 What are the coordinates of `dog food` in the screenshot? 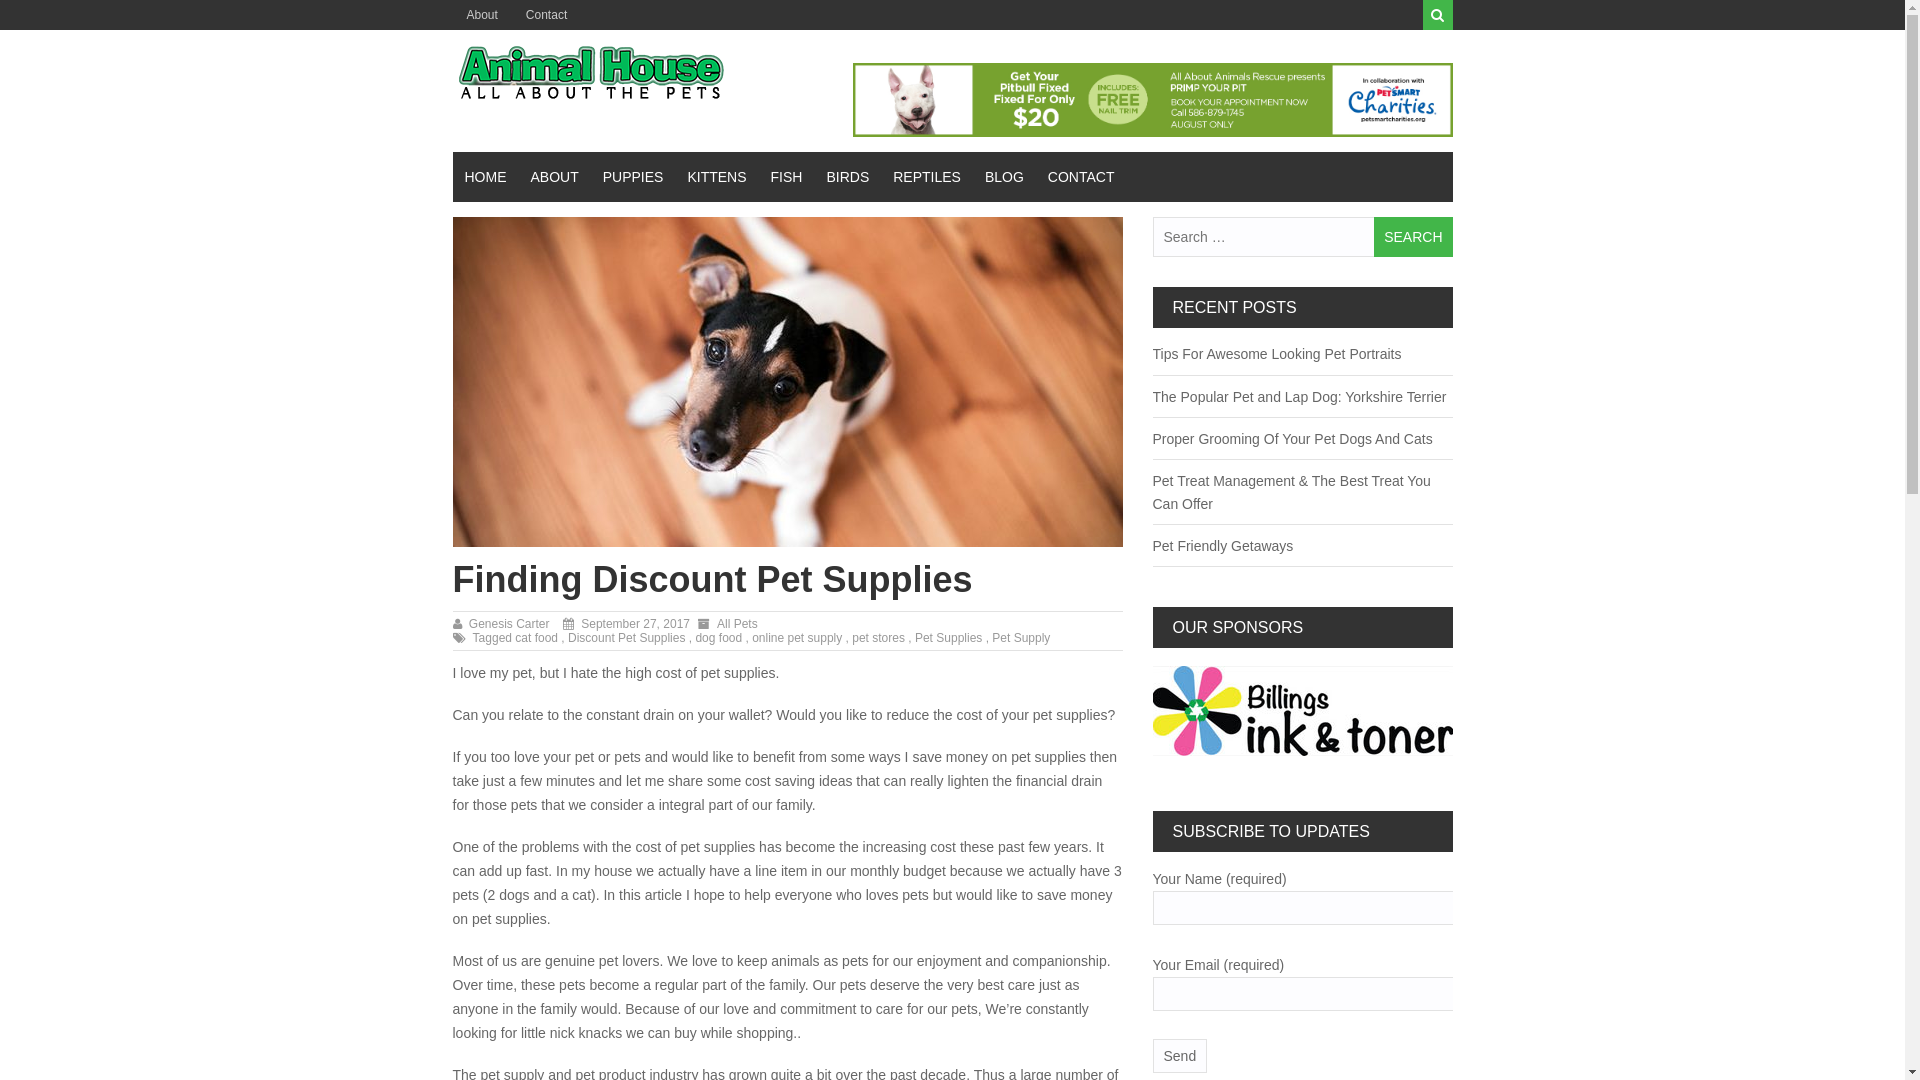 It's located at (720, 638).